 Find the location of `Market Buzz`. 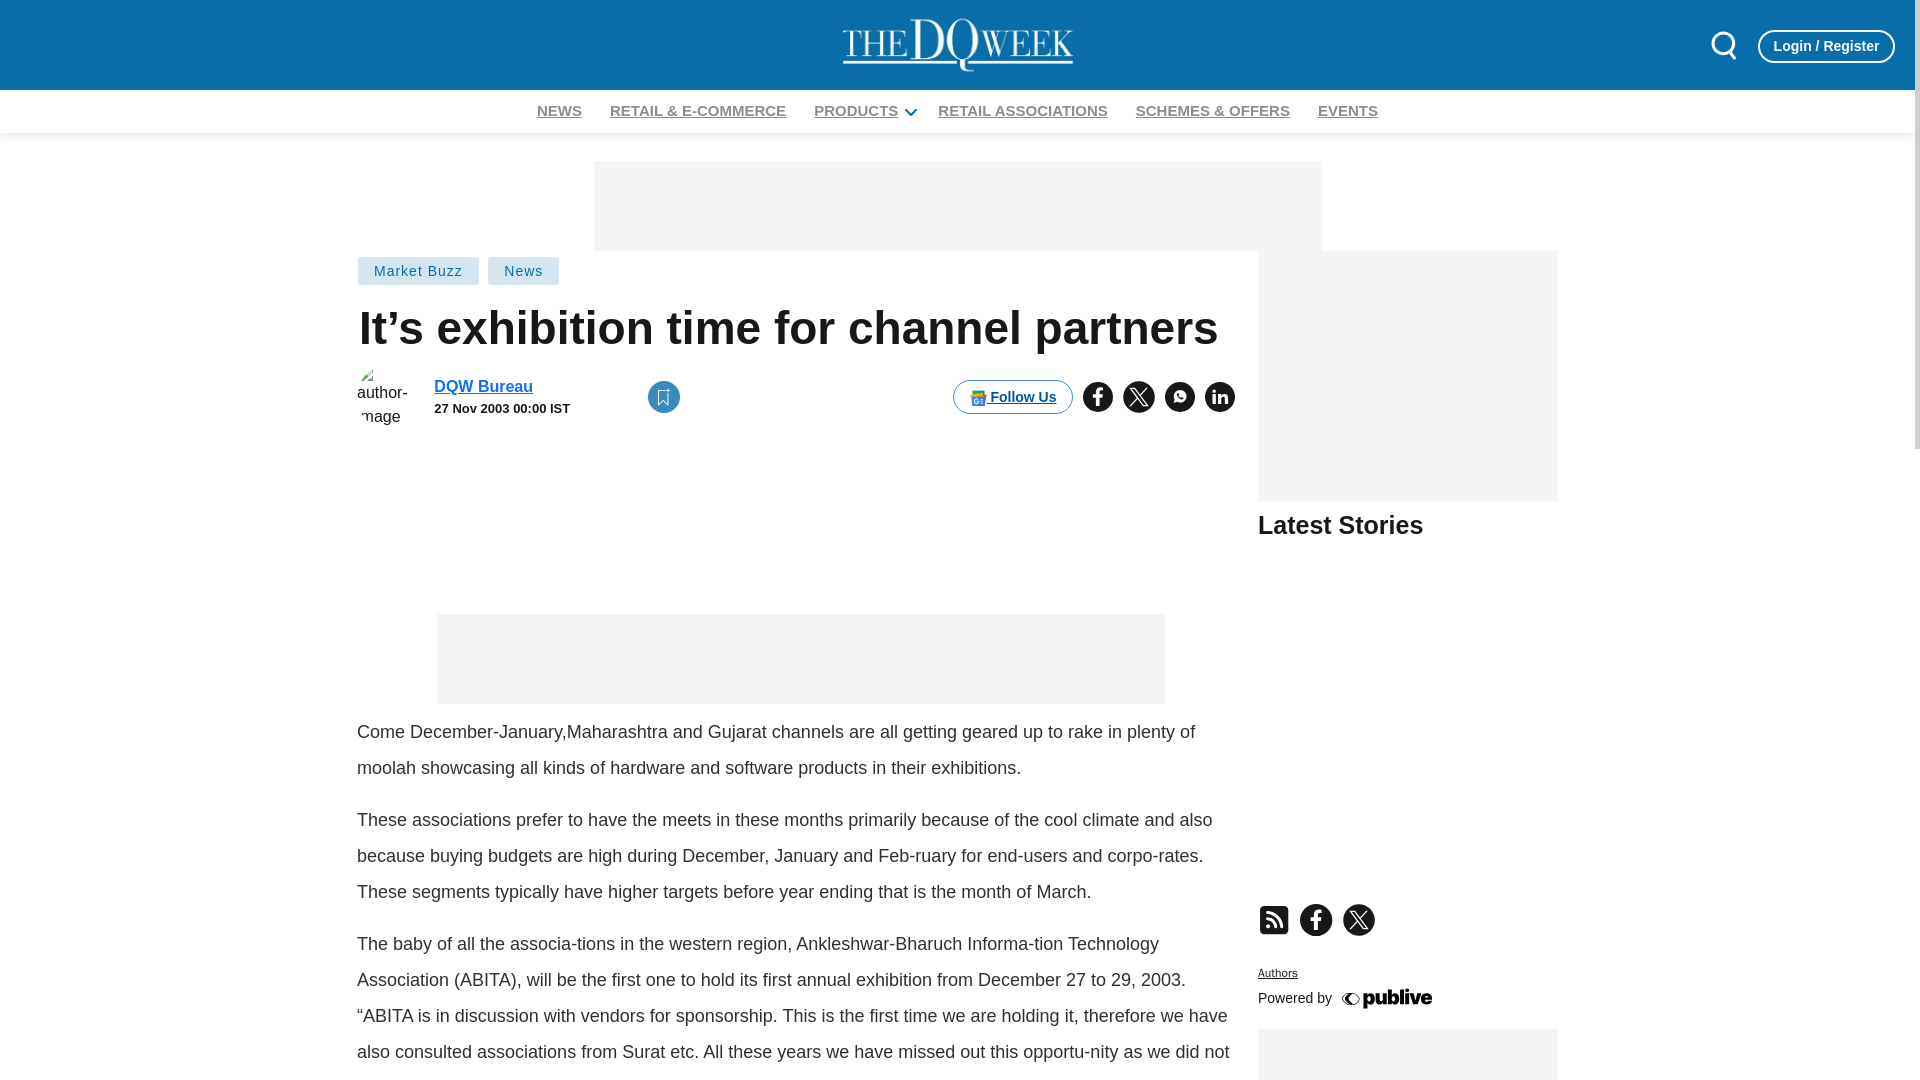

Market Buzz is located at coordinates (418, 270).